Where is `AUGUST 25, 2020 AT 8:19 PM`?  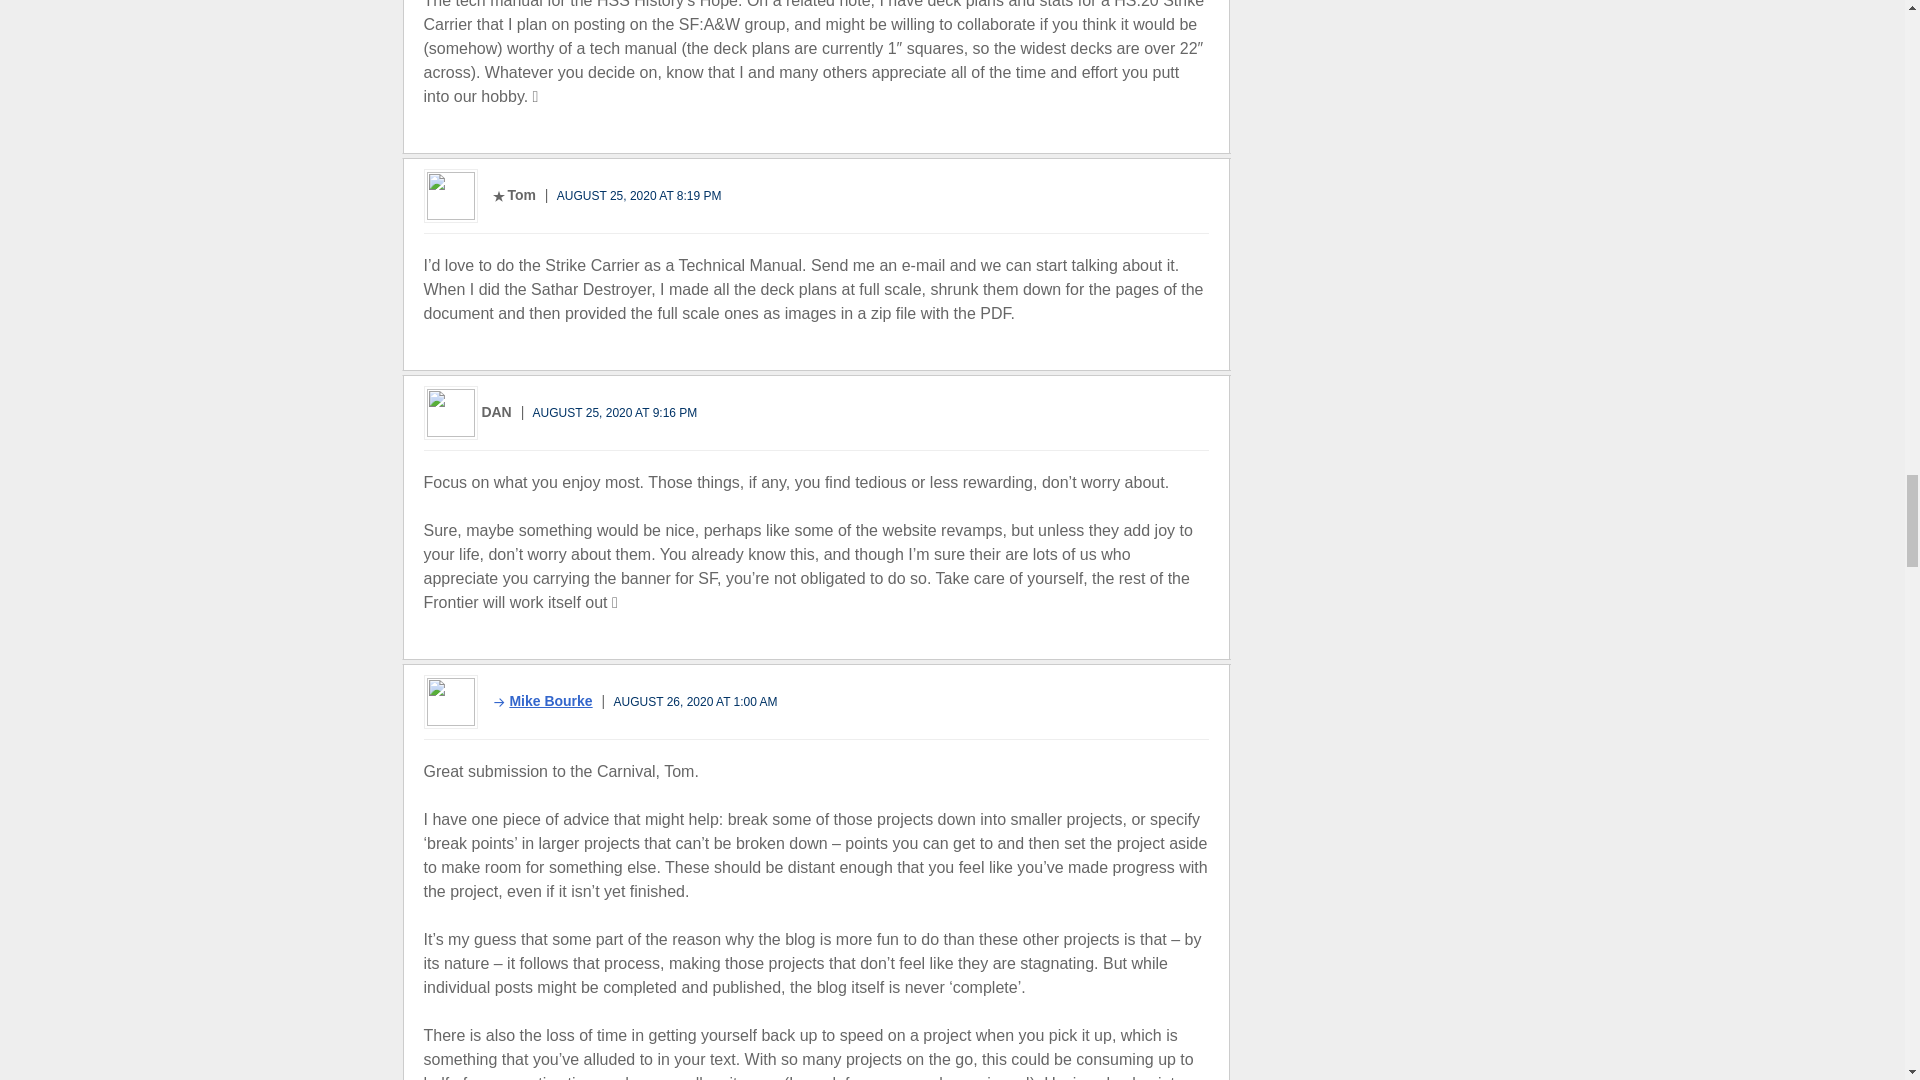
AUGUST 25, 2020 AT 8:19 PM is located at coordinates (638, 194).